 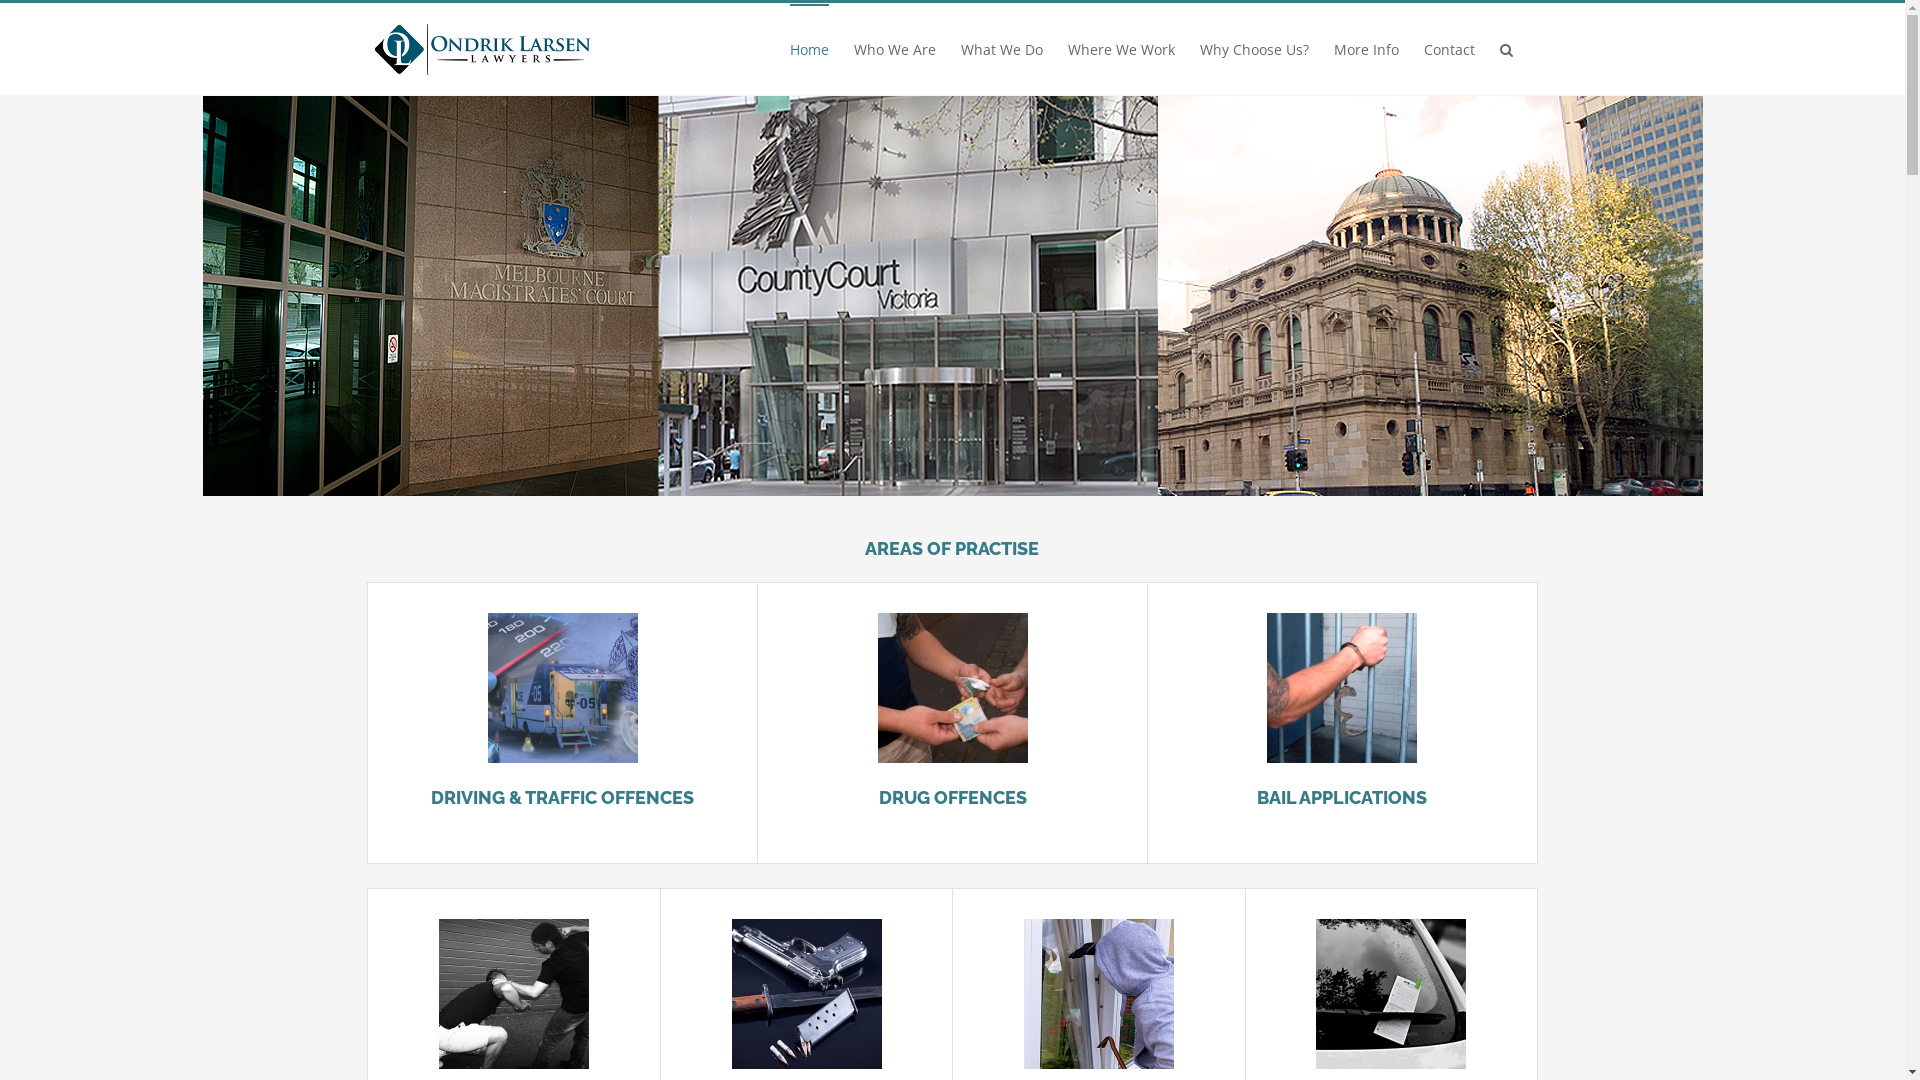 I want to click on DRUG OFFENCES, so click(x=953, y=798).